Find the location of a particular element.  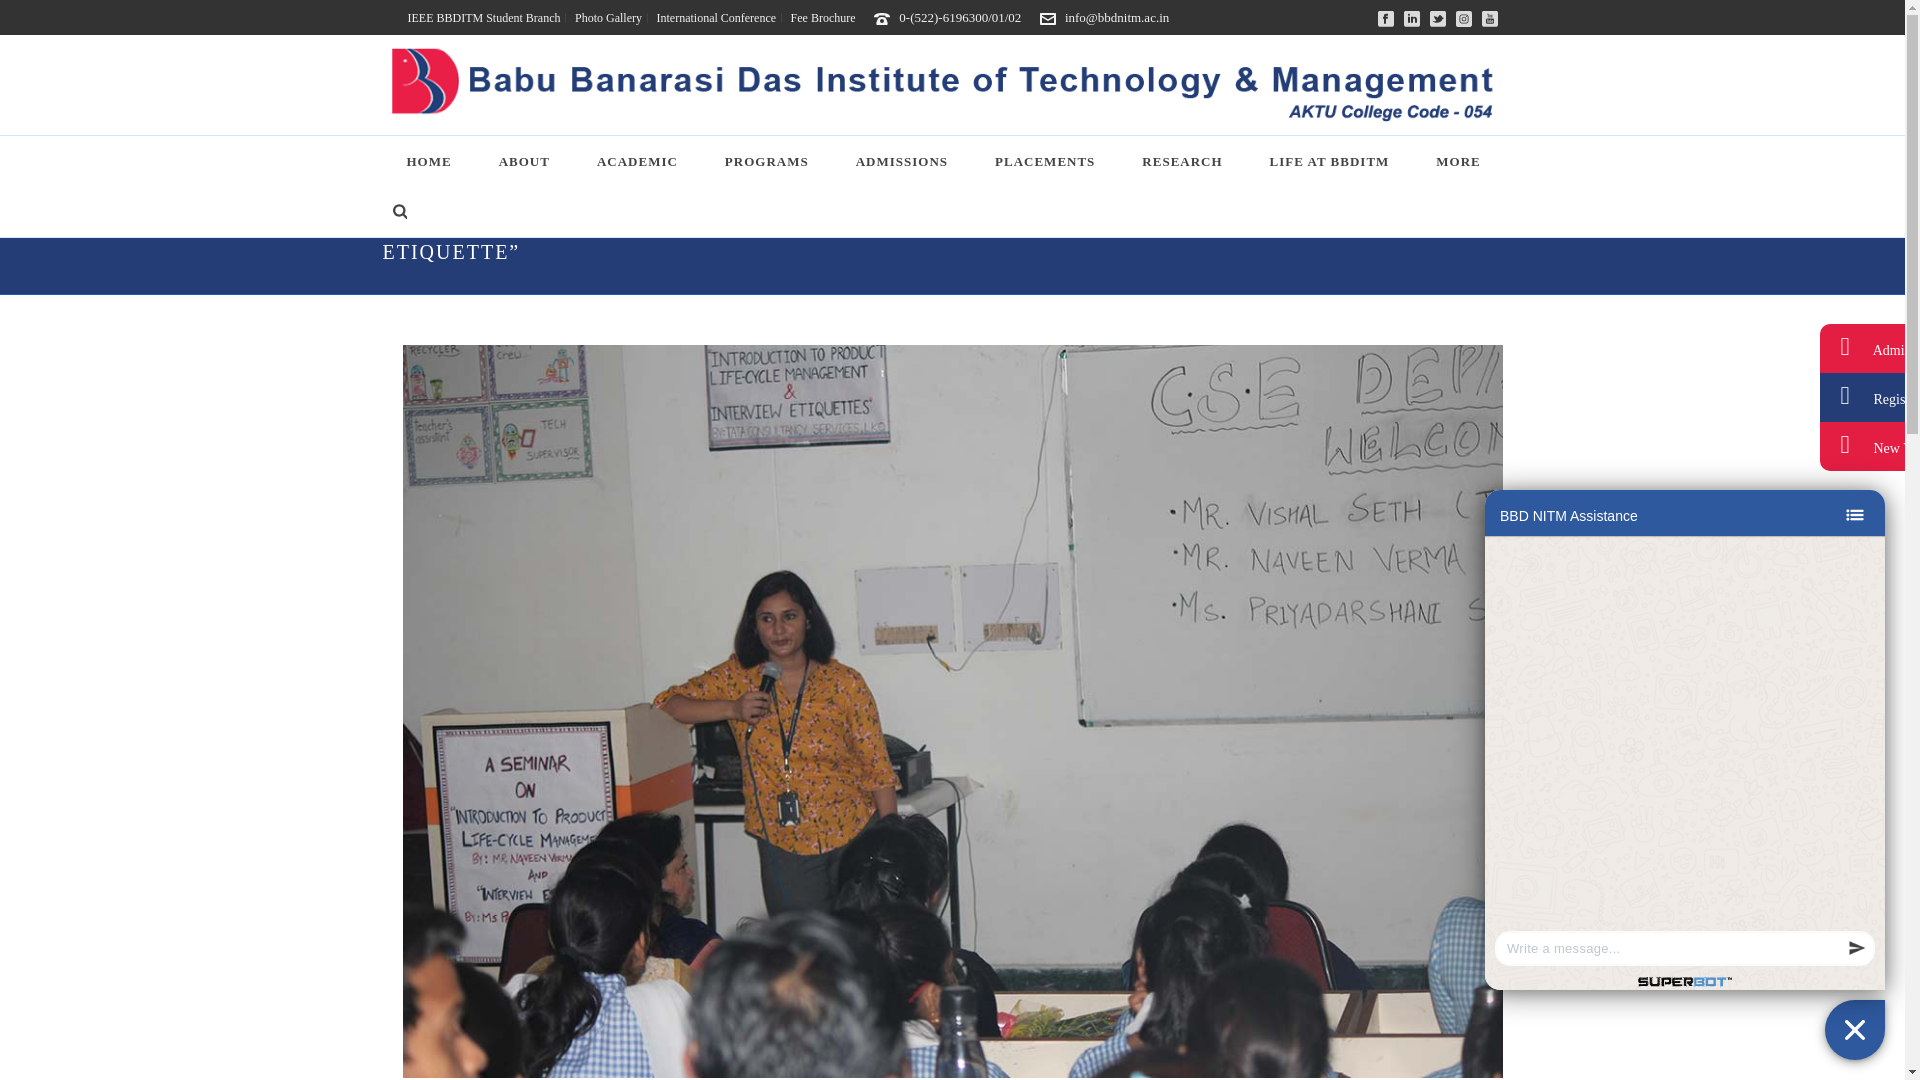

ABOUT is located at coordinates (524, 161).